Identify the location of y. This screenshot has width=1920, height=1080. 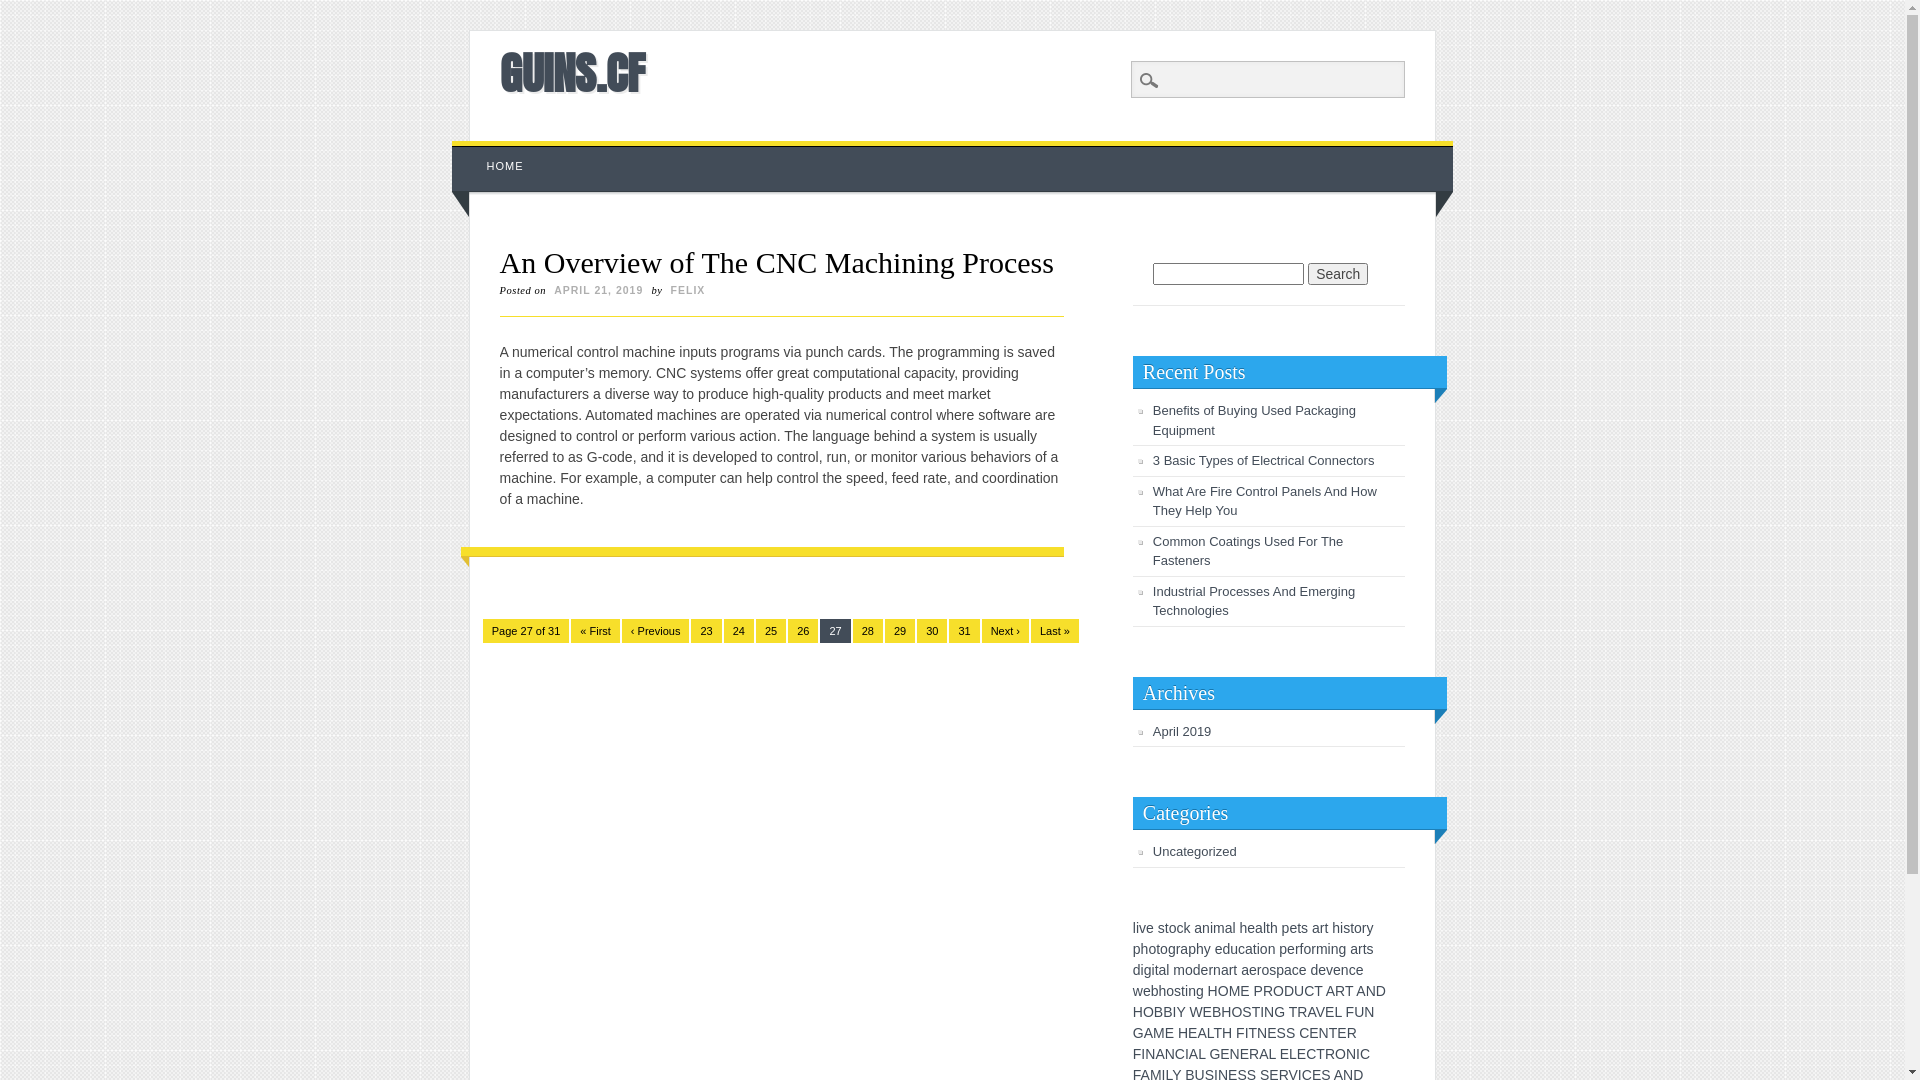
(1370, 928).